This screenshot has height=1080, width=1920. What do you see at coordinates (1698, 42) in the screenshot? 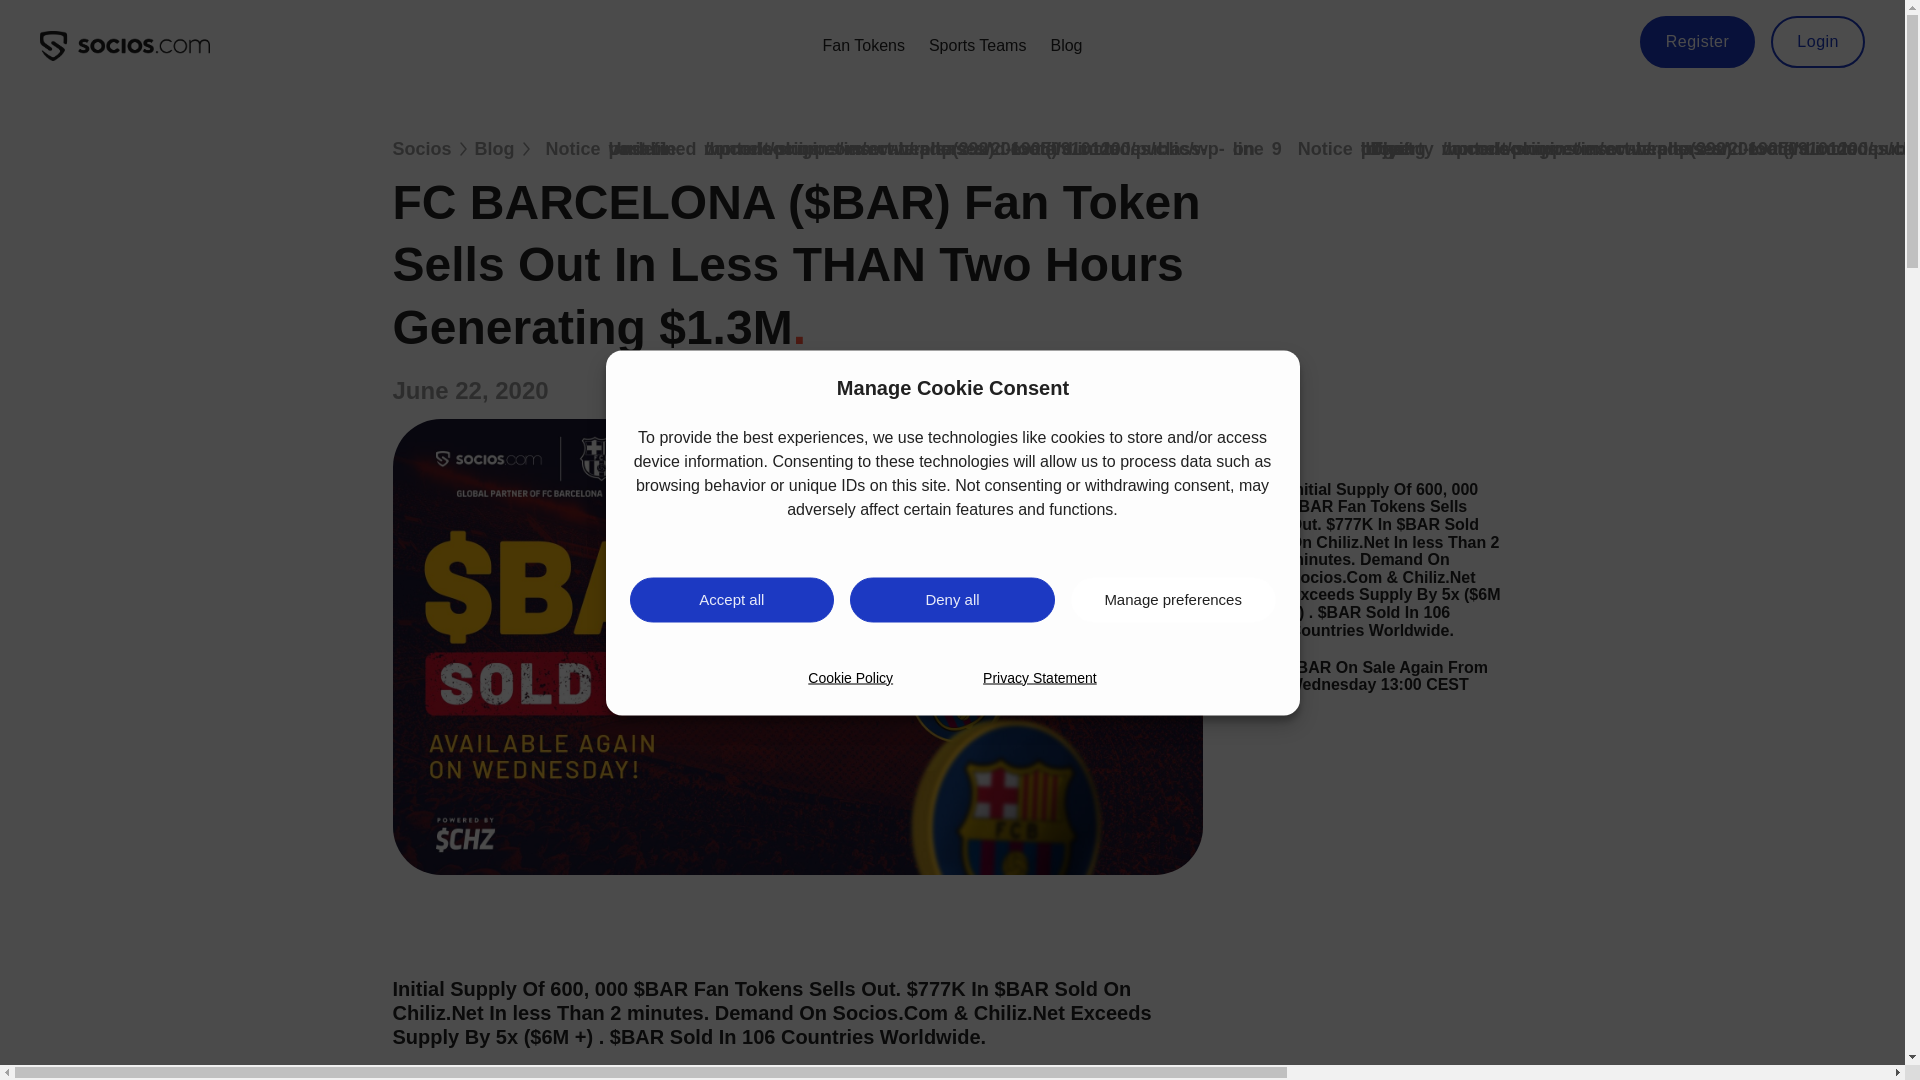
I see `Register` at bounding box center [1698, 42].